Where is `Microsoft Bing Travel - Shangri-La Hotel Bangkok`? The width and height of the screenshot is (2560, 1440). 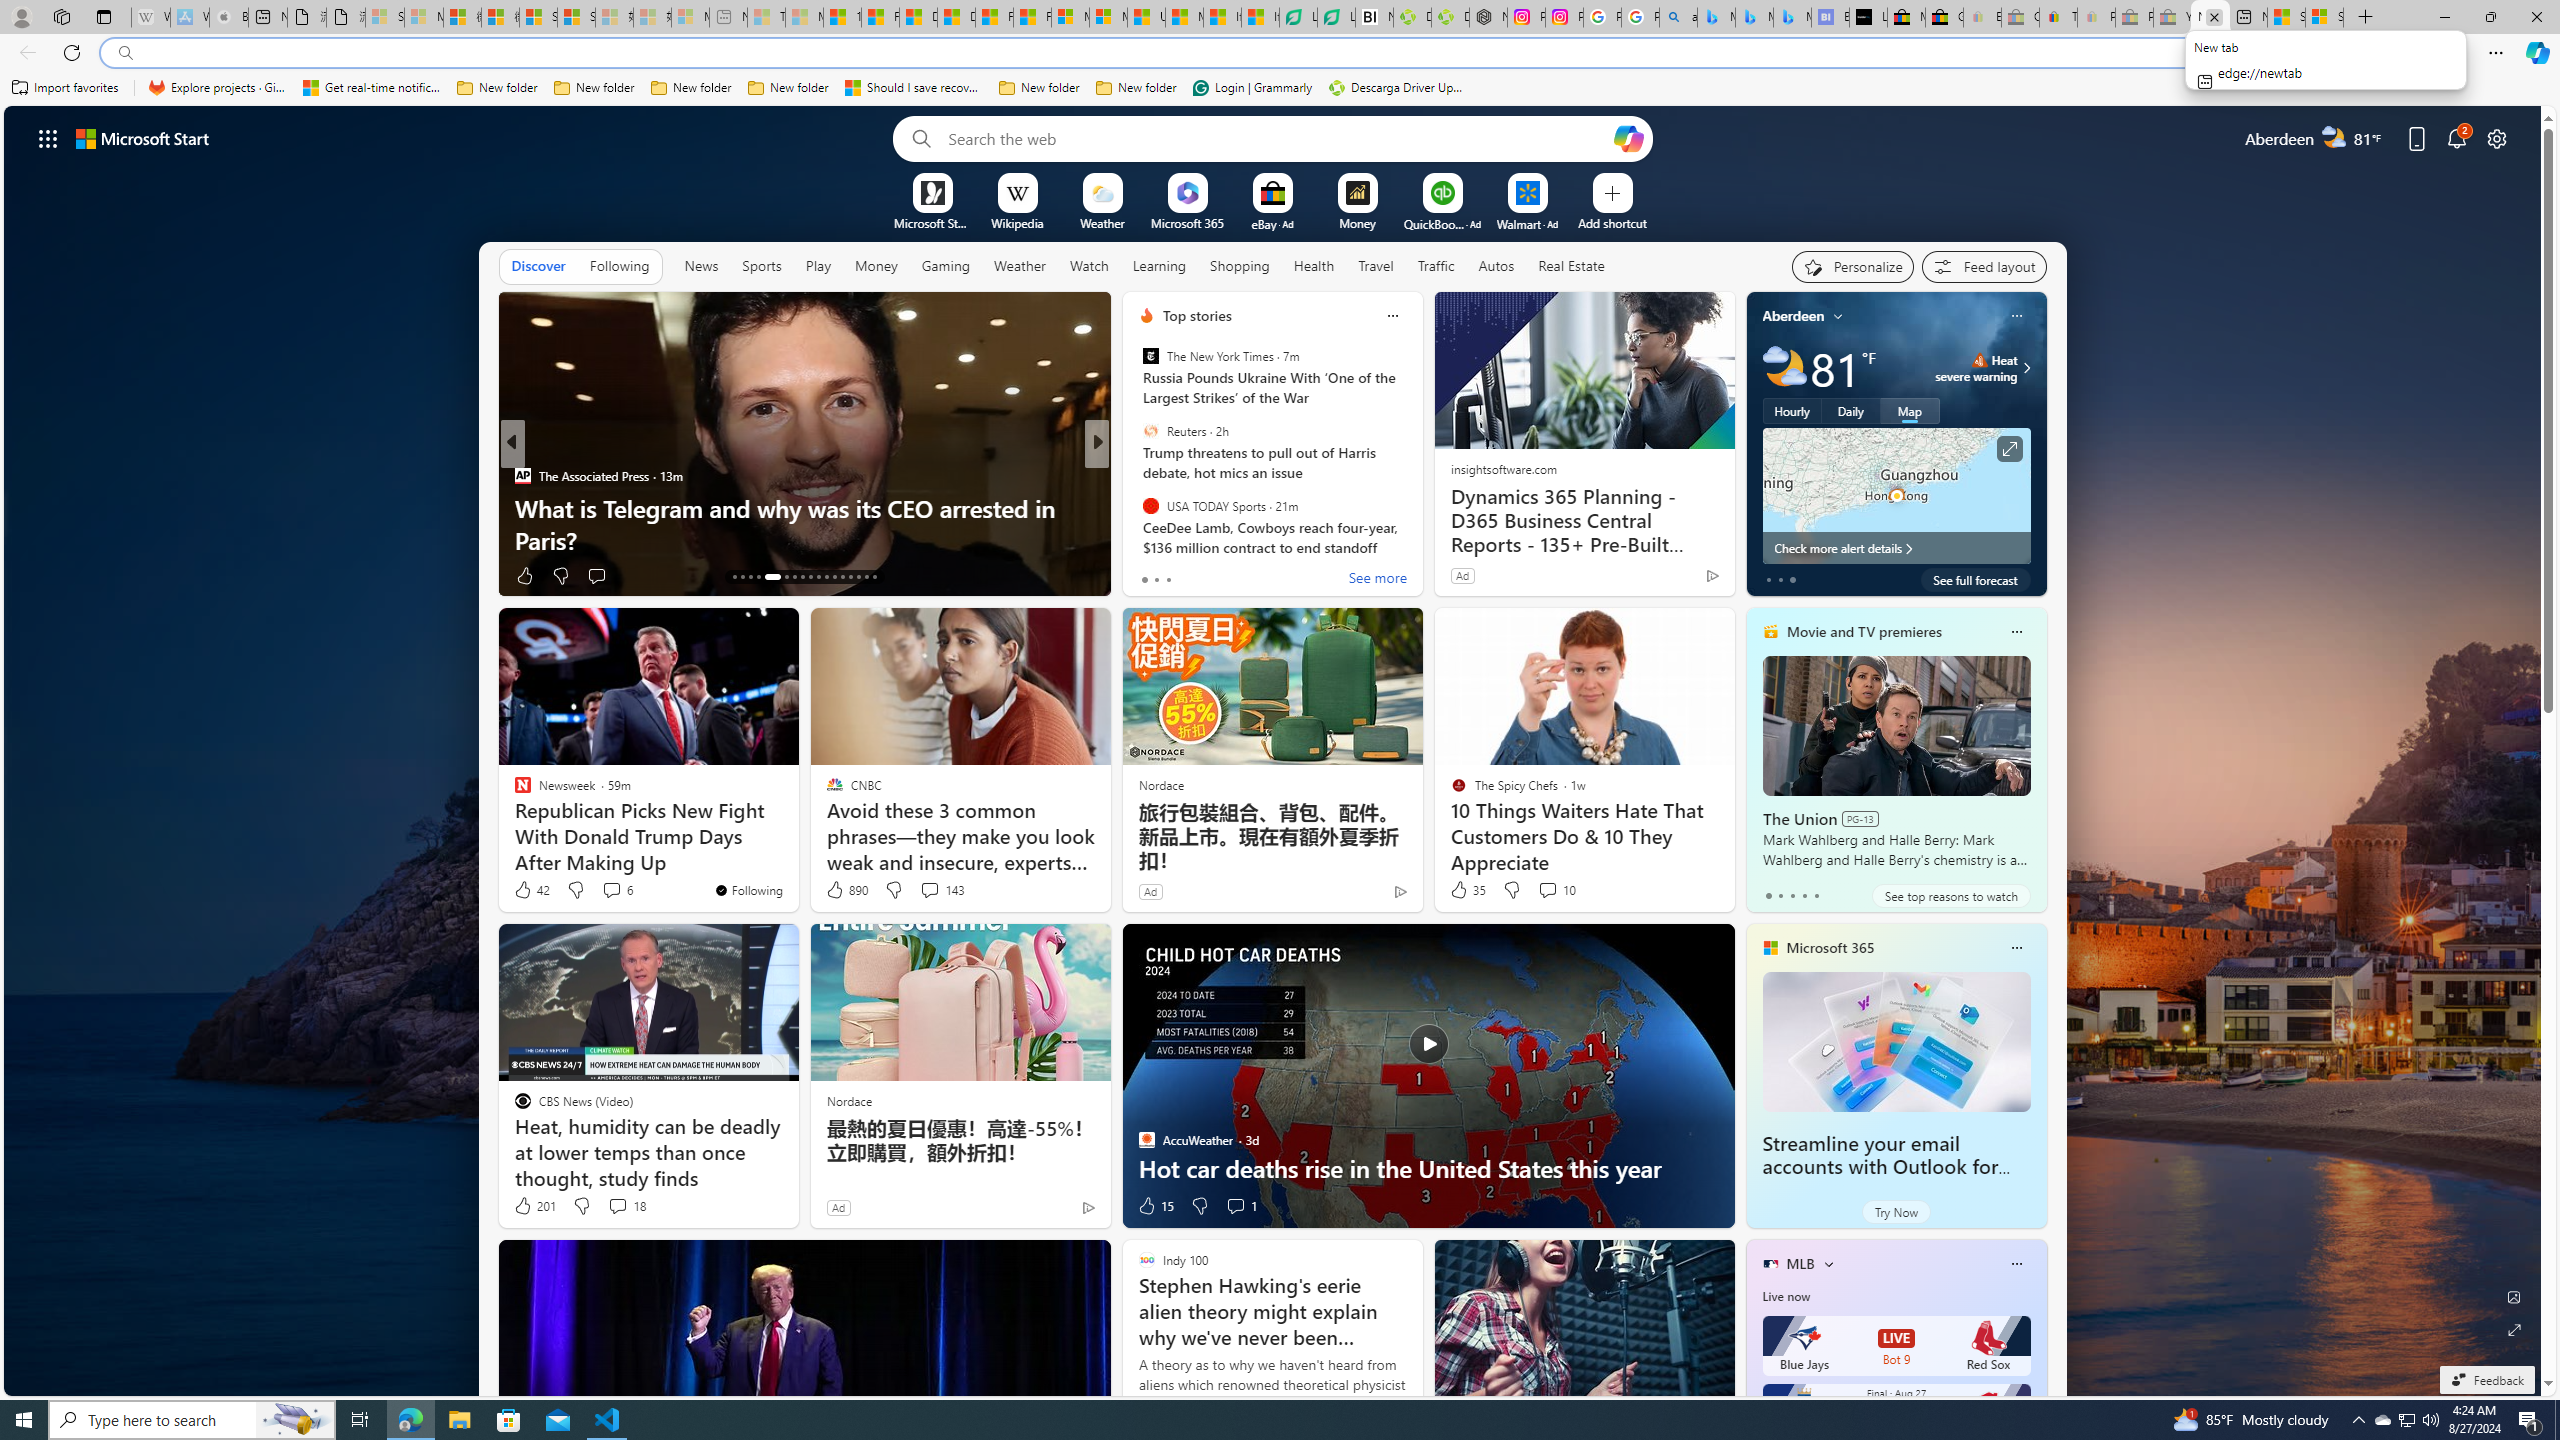
Microsoft Bing Travel - Shangri-La Hotel Bangkok is located at coordinates (1792, 17).